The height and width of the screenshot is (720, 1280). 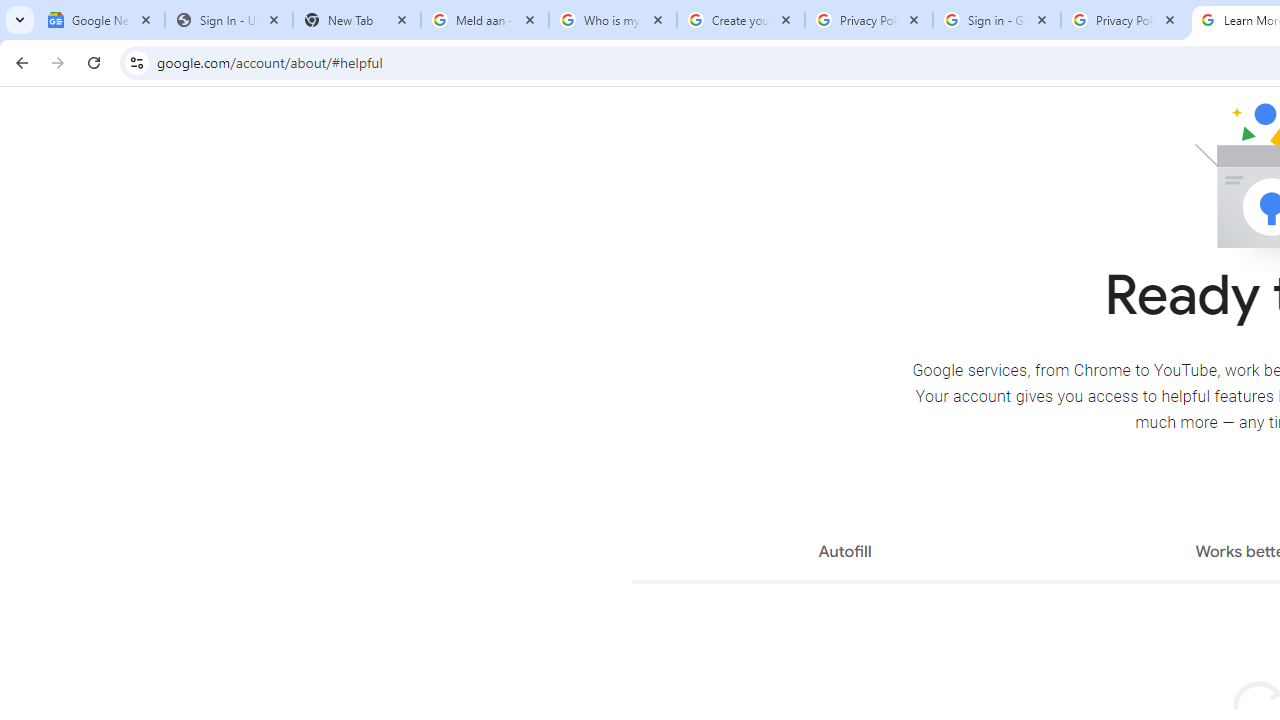 What do you see at coordinates (101, 20) in the screenshot?
I see `Google News` at bounding box center [101, 20].